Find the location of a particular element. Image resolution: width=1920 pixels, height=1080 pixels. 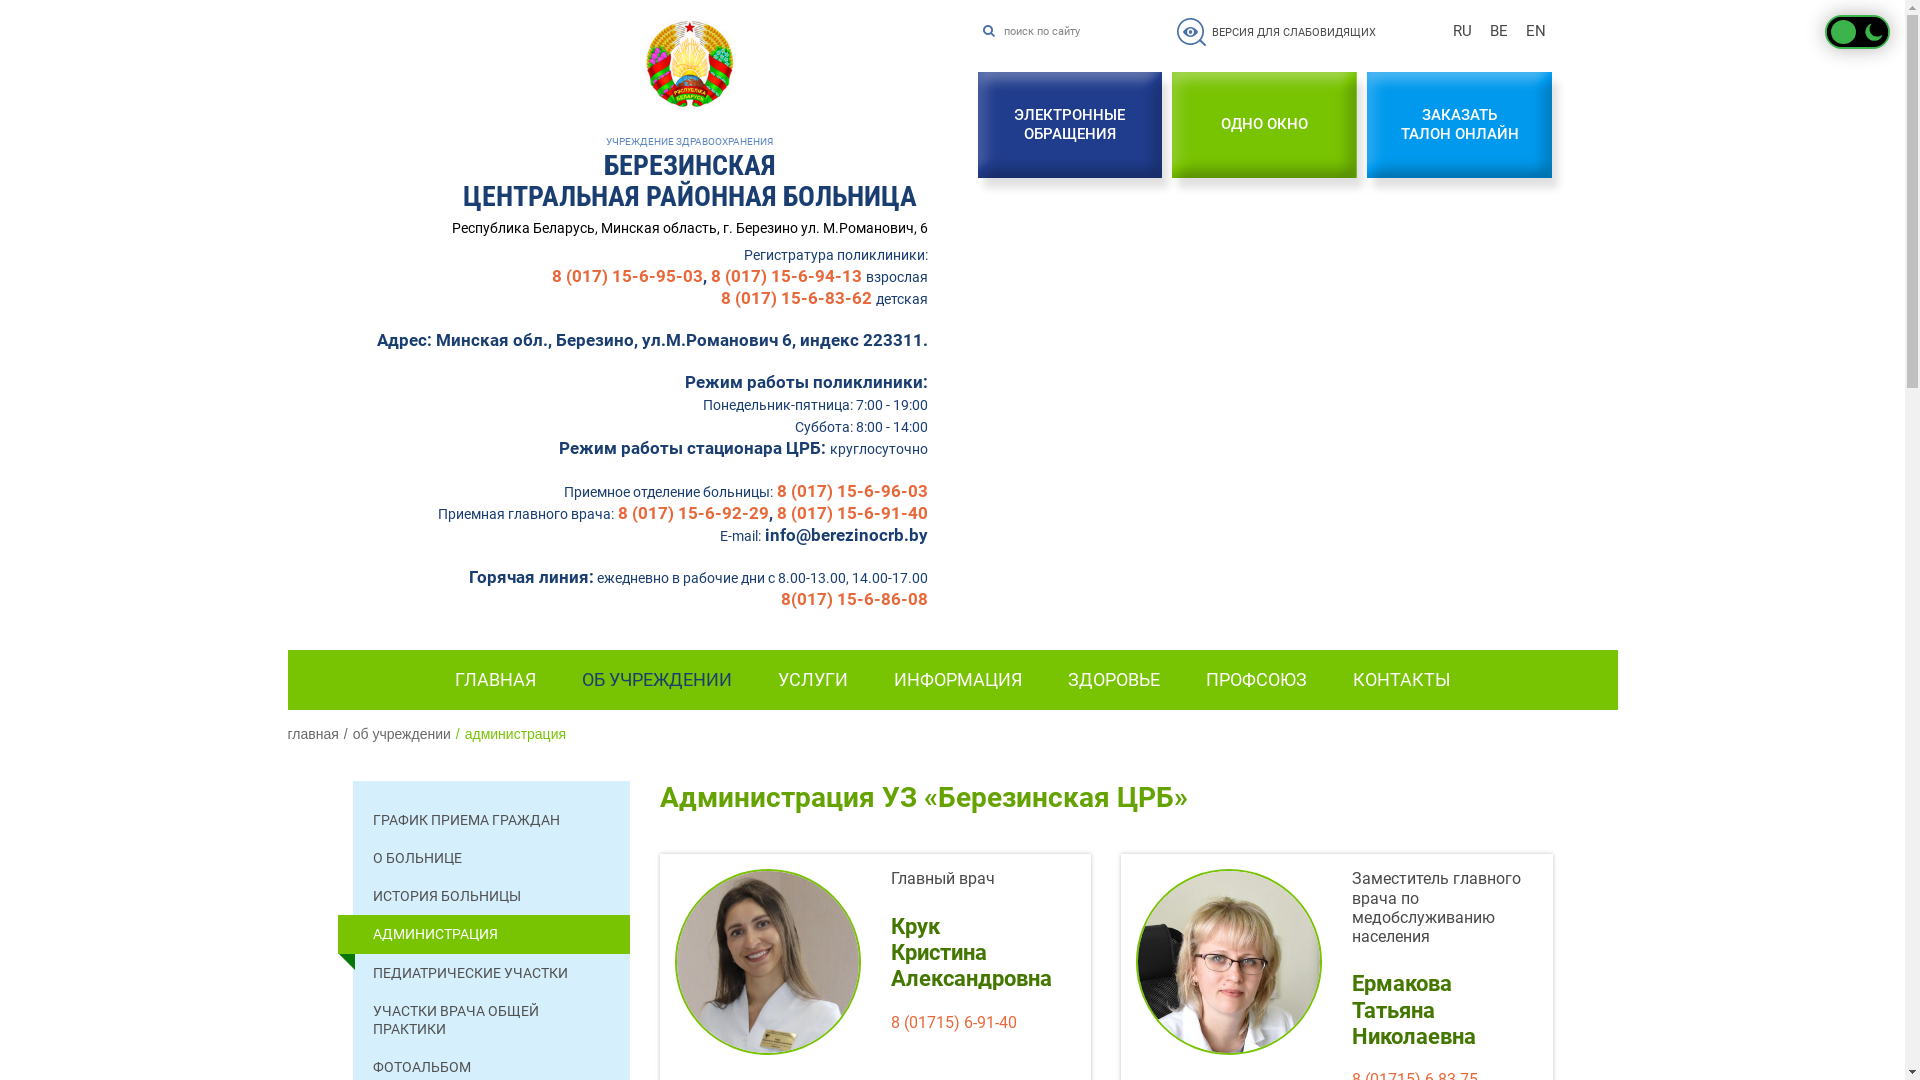

8 (017) 15-6-91-40 is located at coordinates (852, 513).